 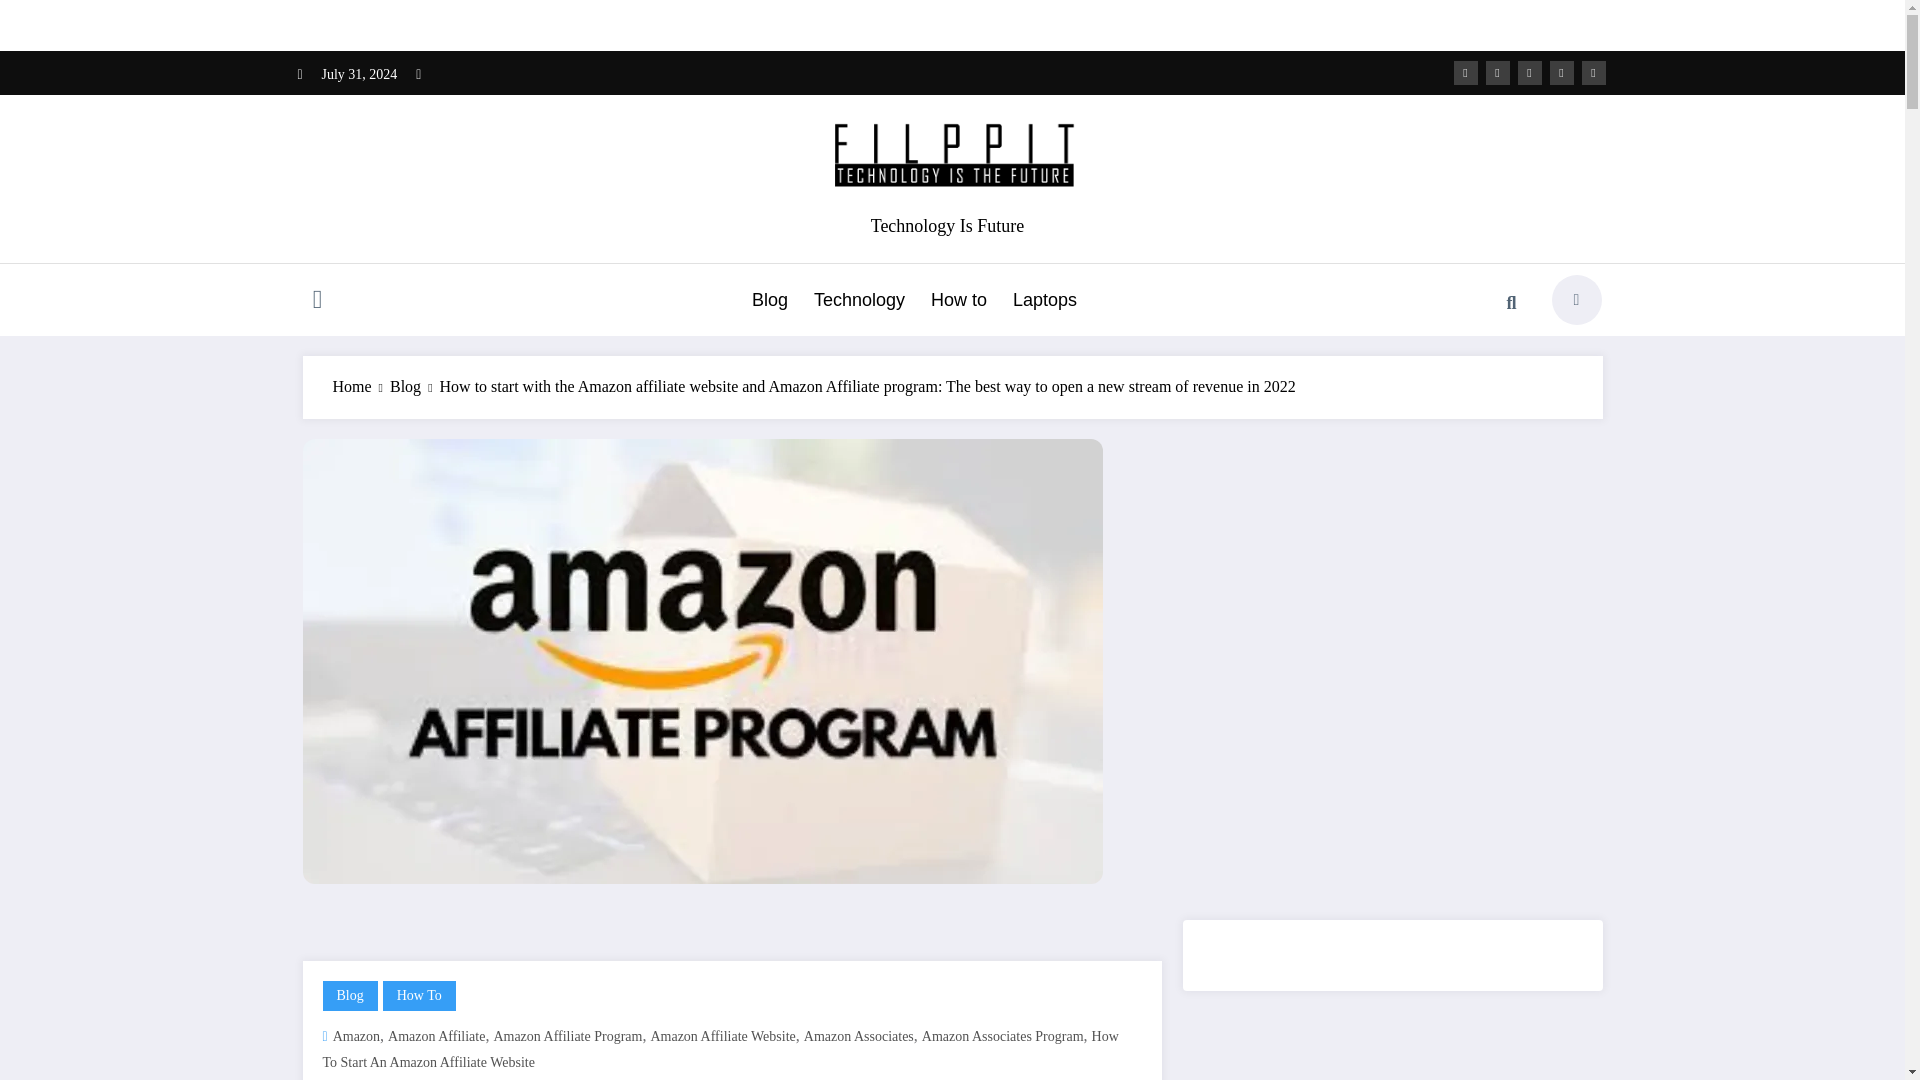 I want to click on Search, so click(x=1511, y=302).